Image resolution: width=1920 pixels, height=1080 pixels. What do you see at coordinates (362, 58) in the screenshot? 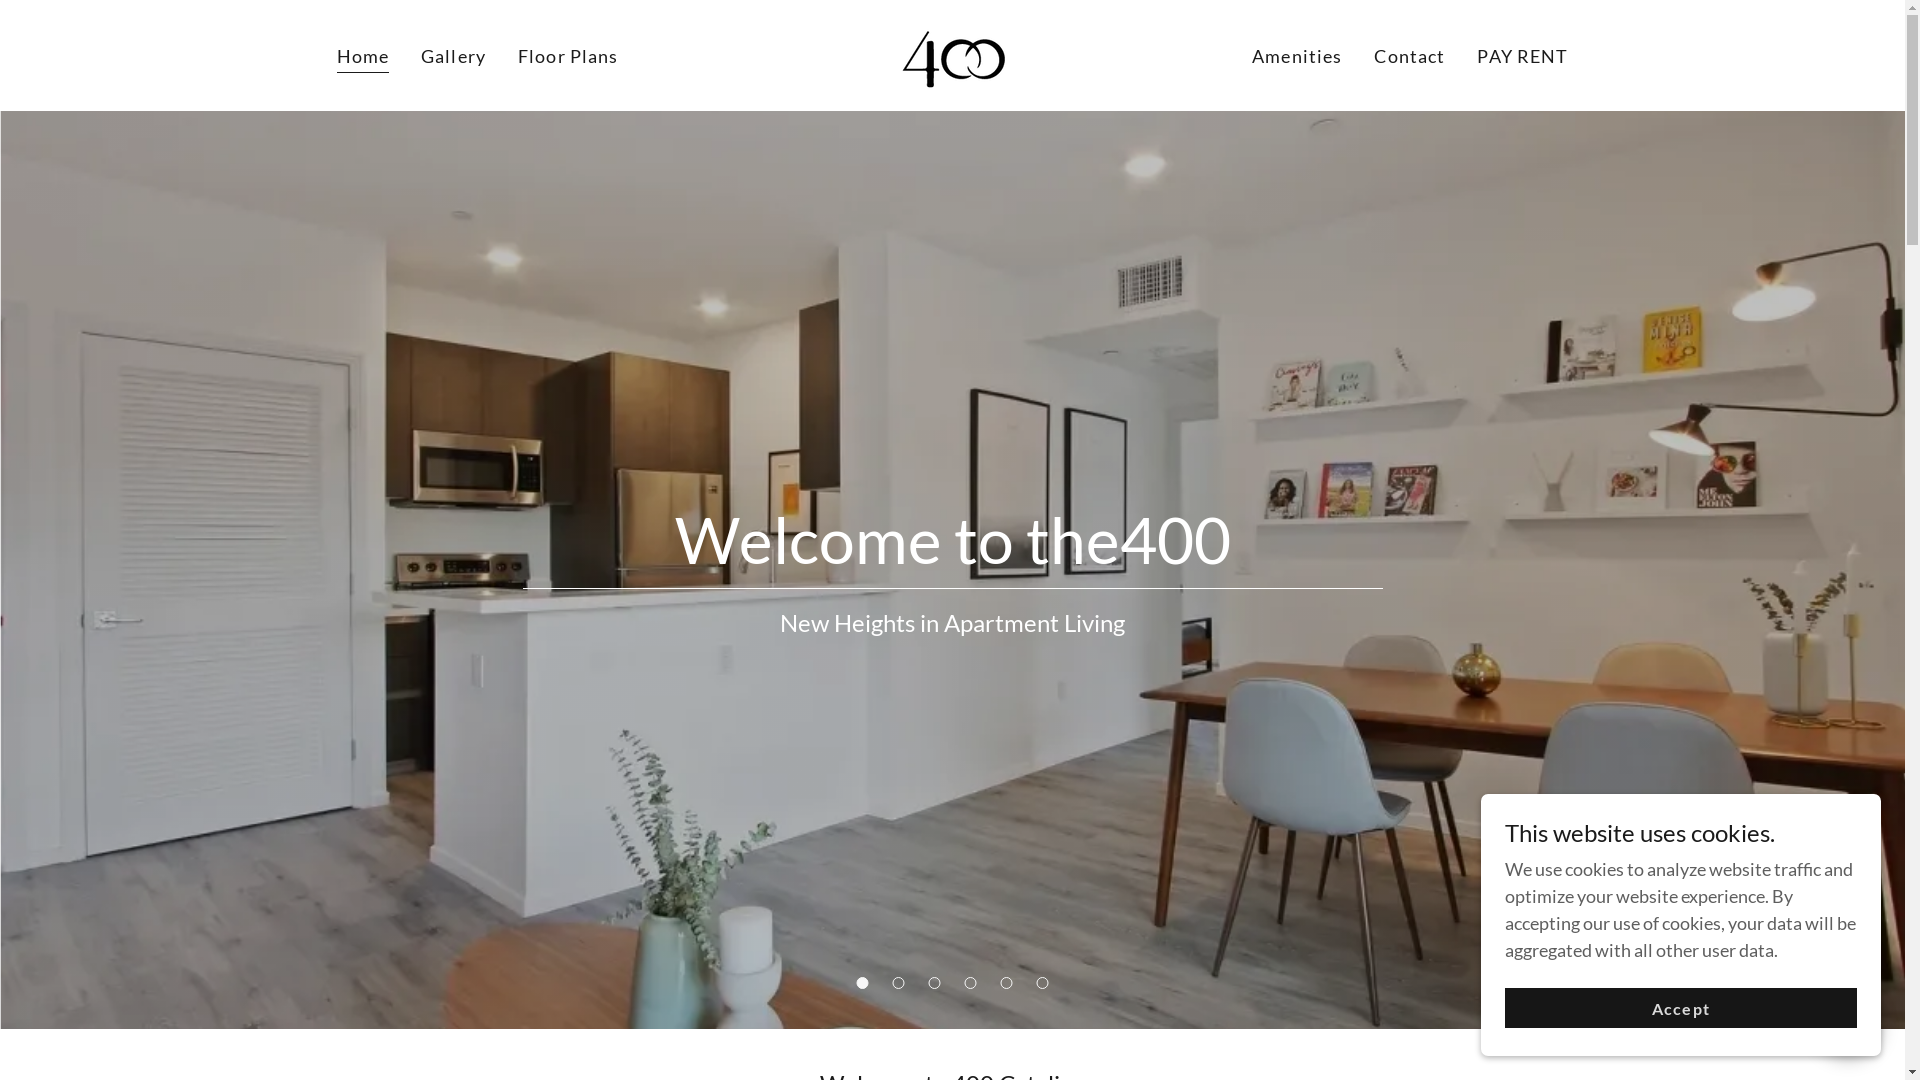
I see `Home` at bounding box center [362, 58].